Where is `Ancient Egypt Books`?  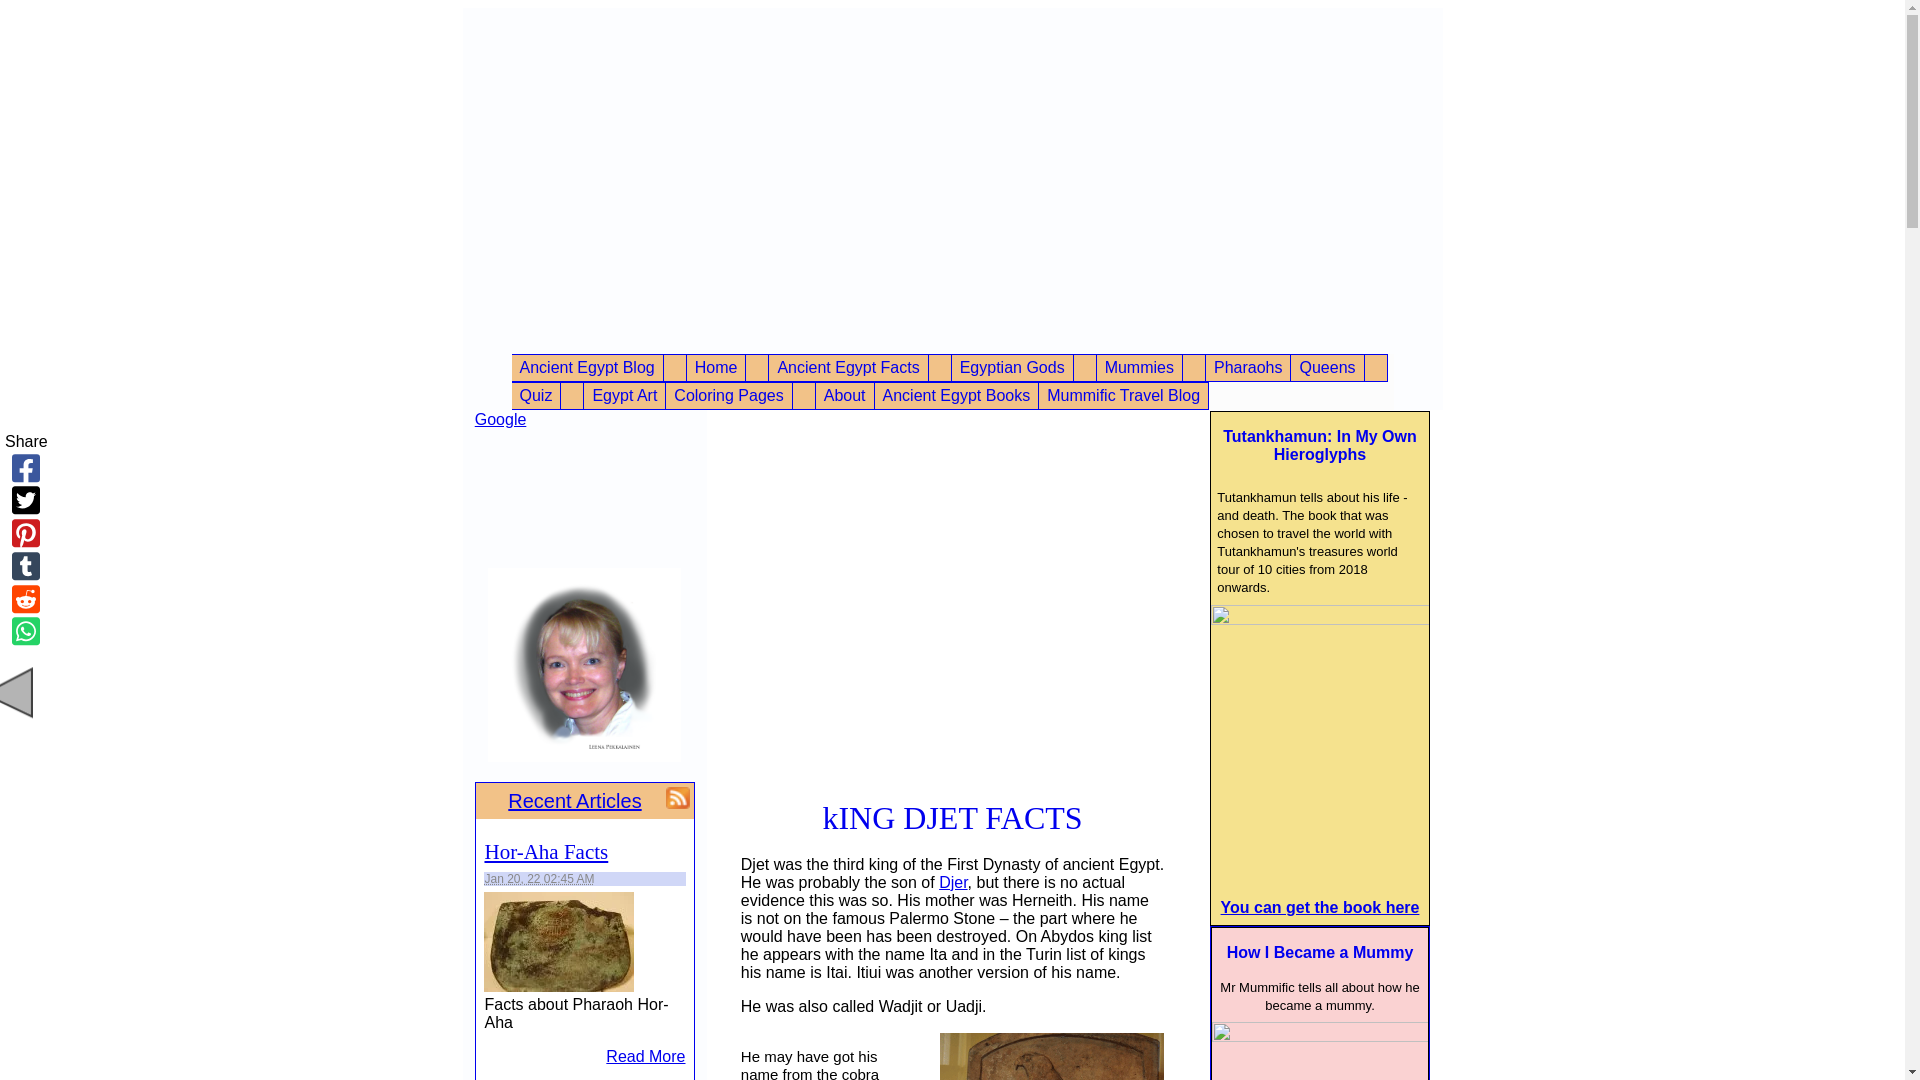 Ancient Egypt Books is located at coordinates (956, 396).